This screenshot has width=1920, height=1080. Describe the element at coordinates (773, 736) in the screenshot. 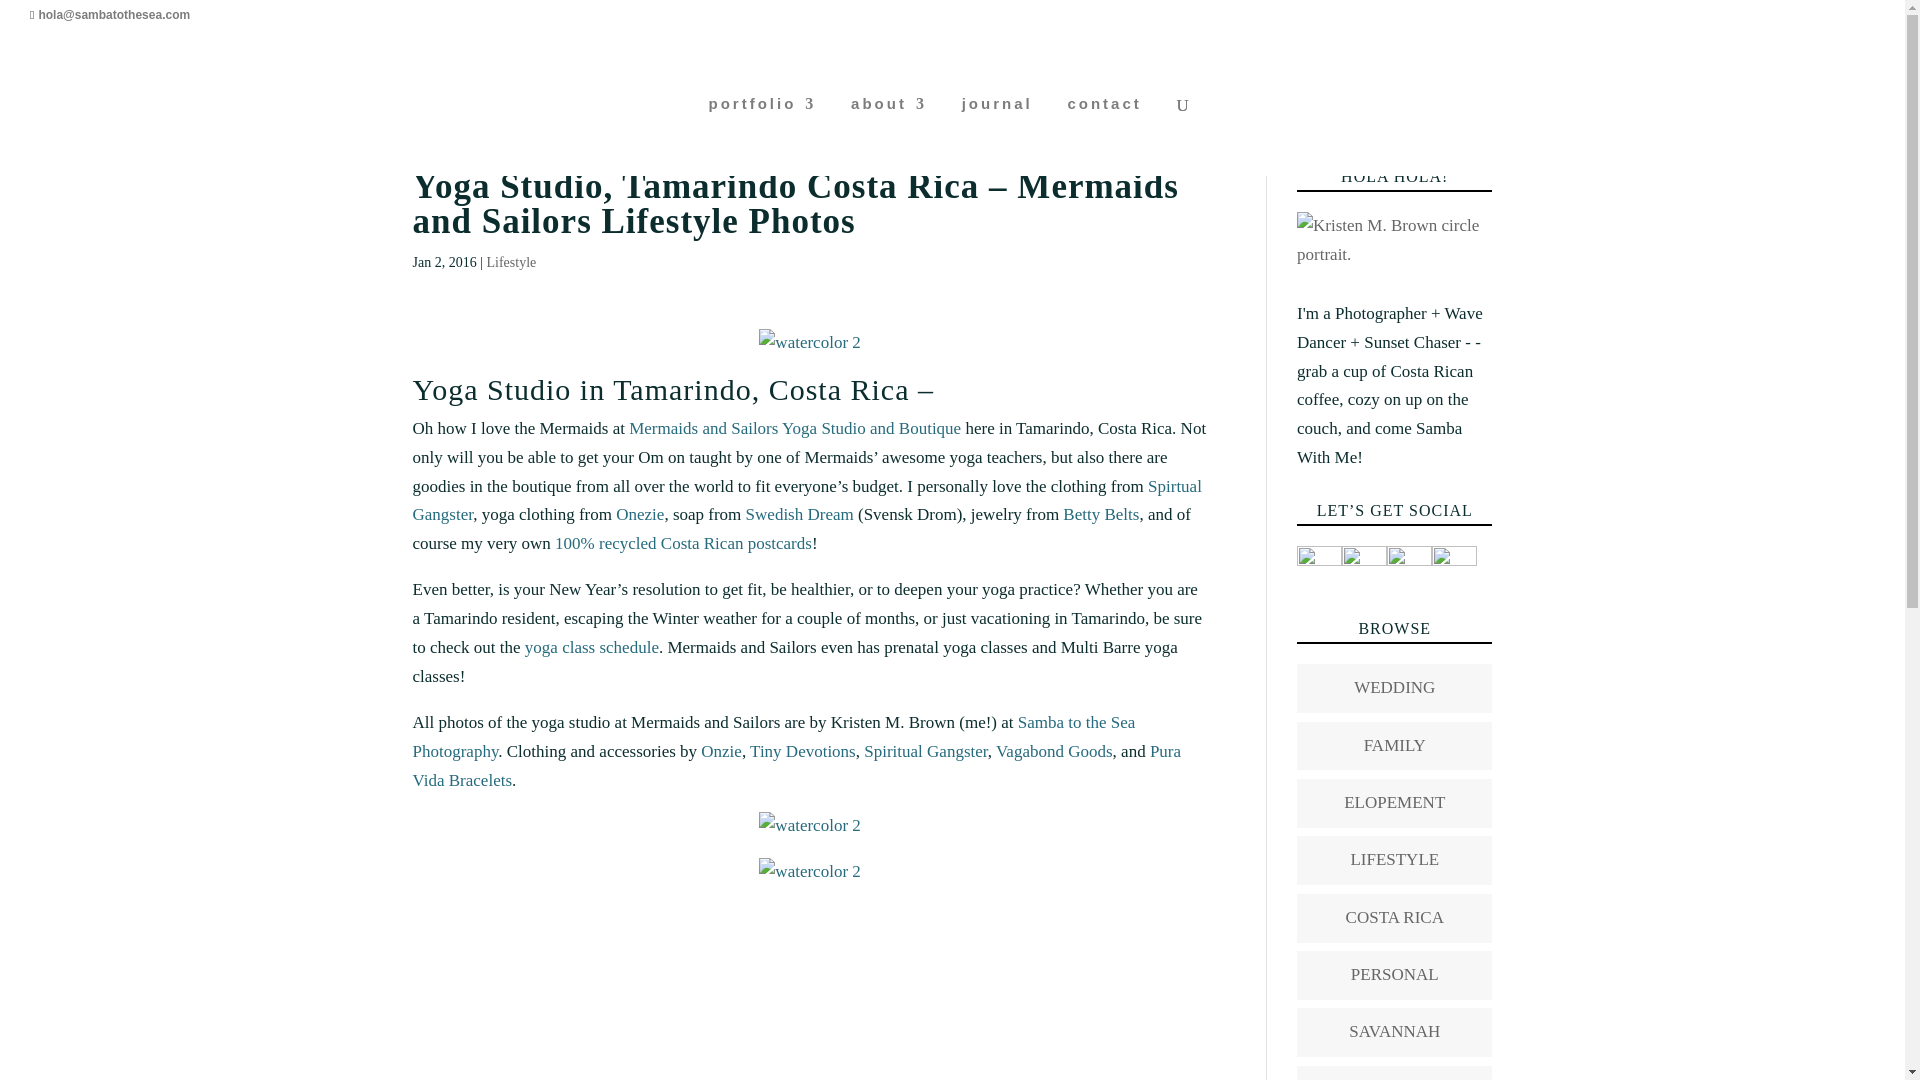

I see `Samba to the Sea Photography` at that location.